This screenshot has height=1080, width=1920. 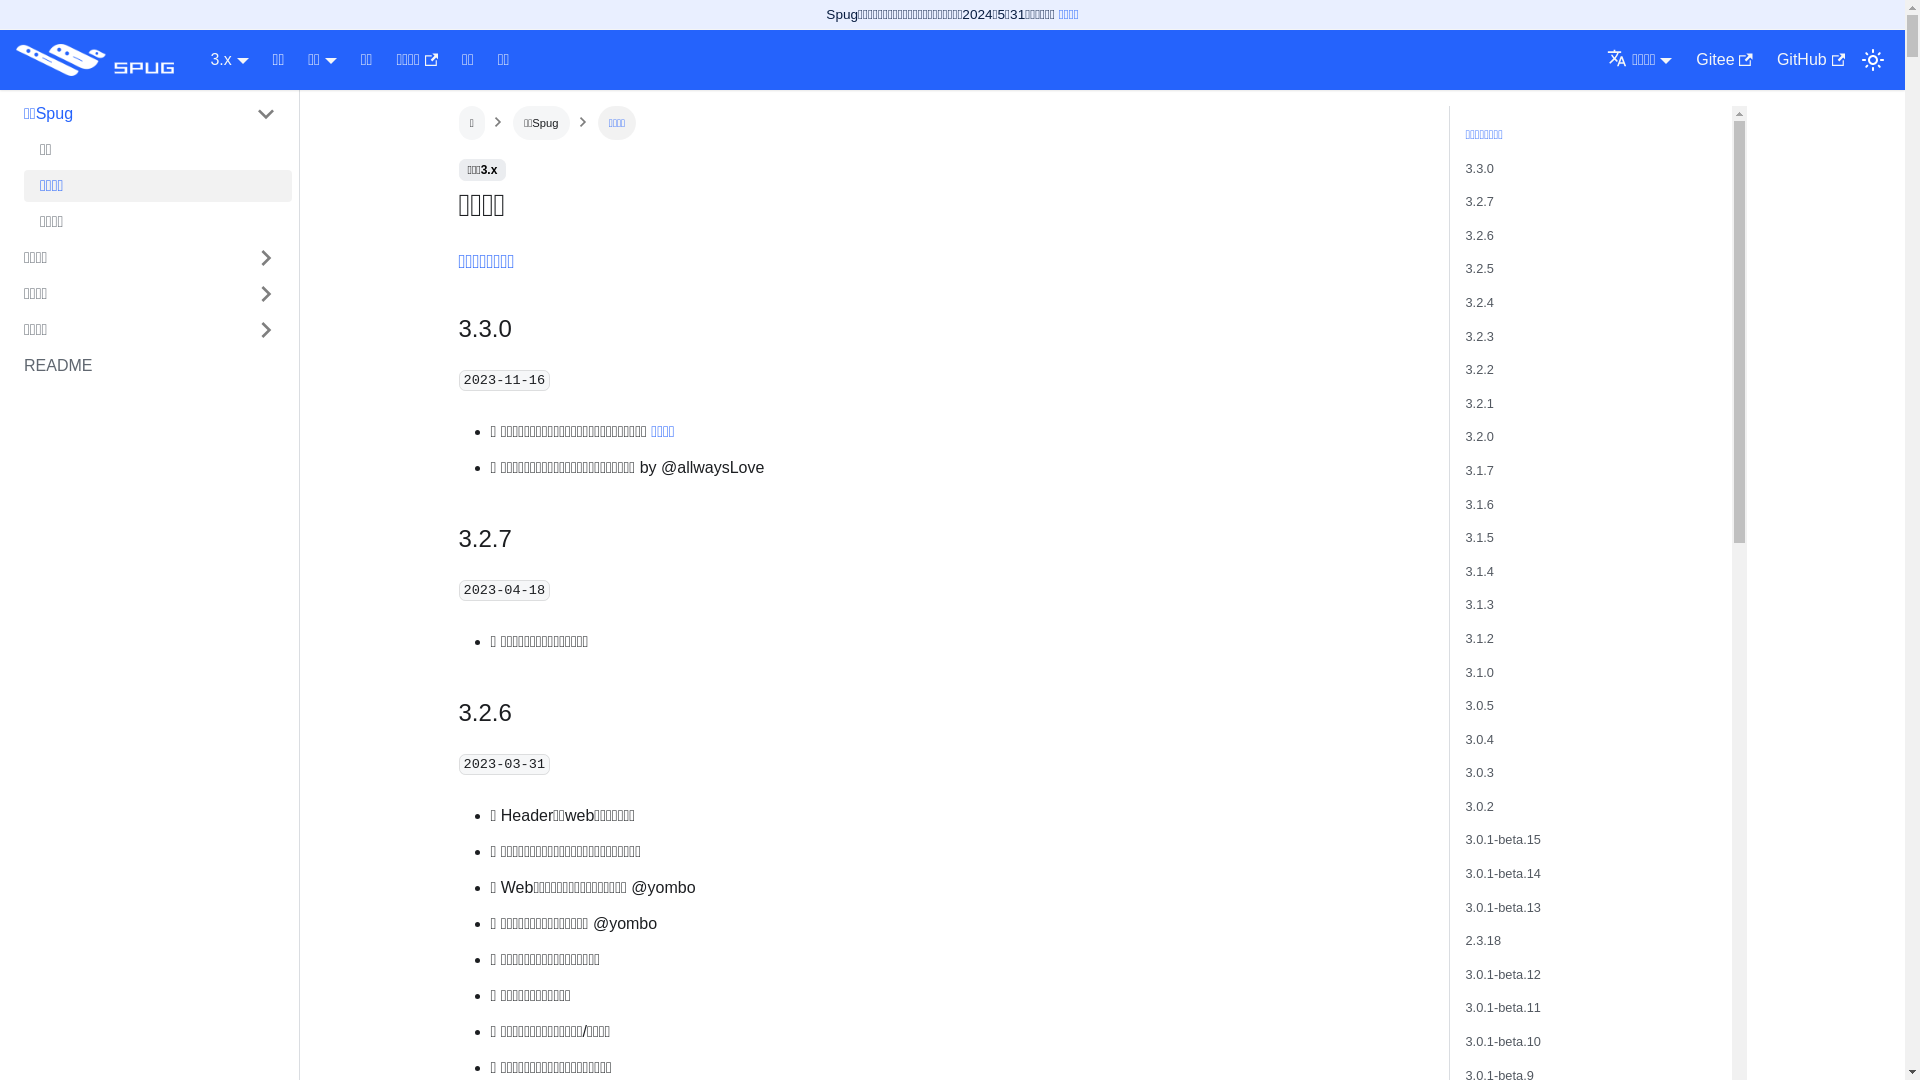 I want to click on 3.0.5, so click(x=1480, y=706).